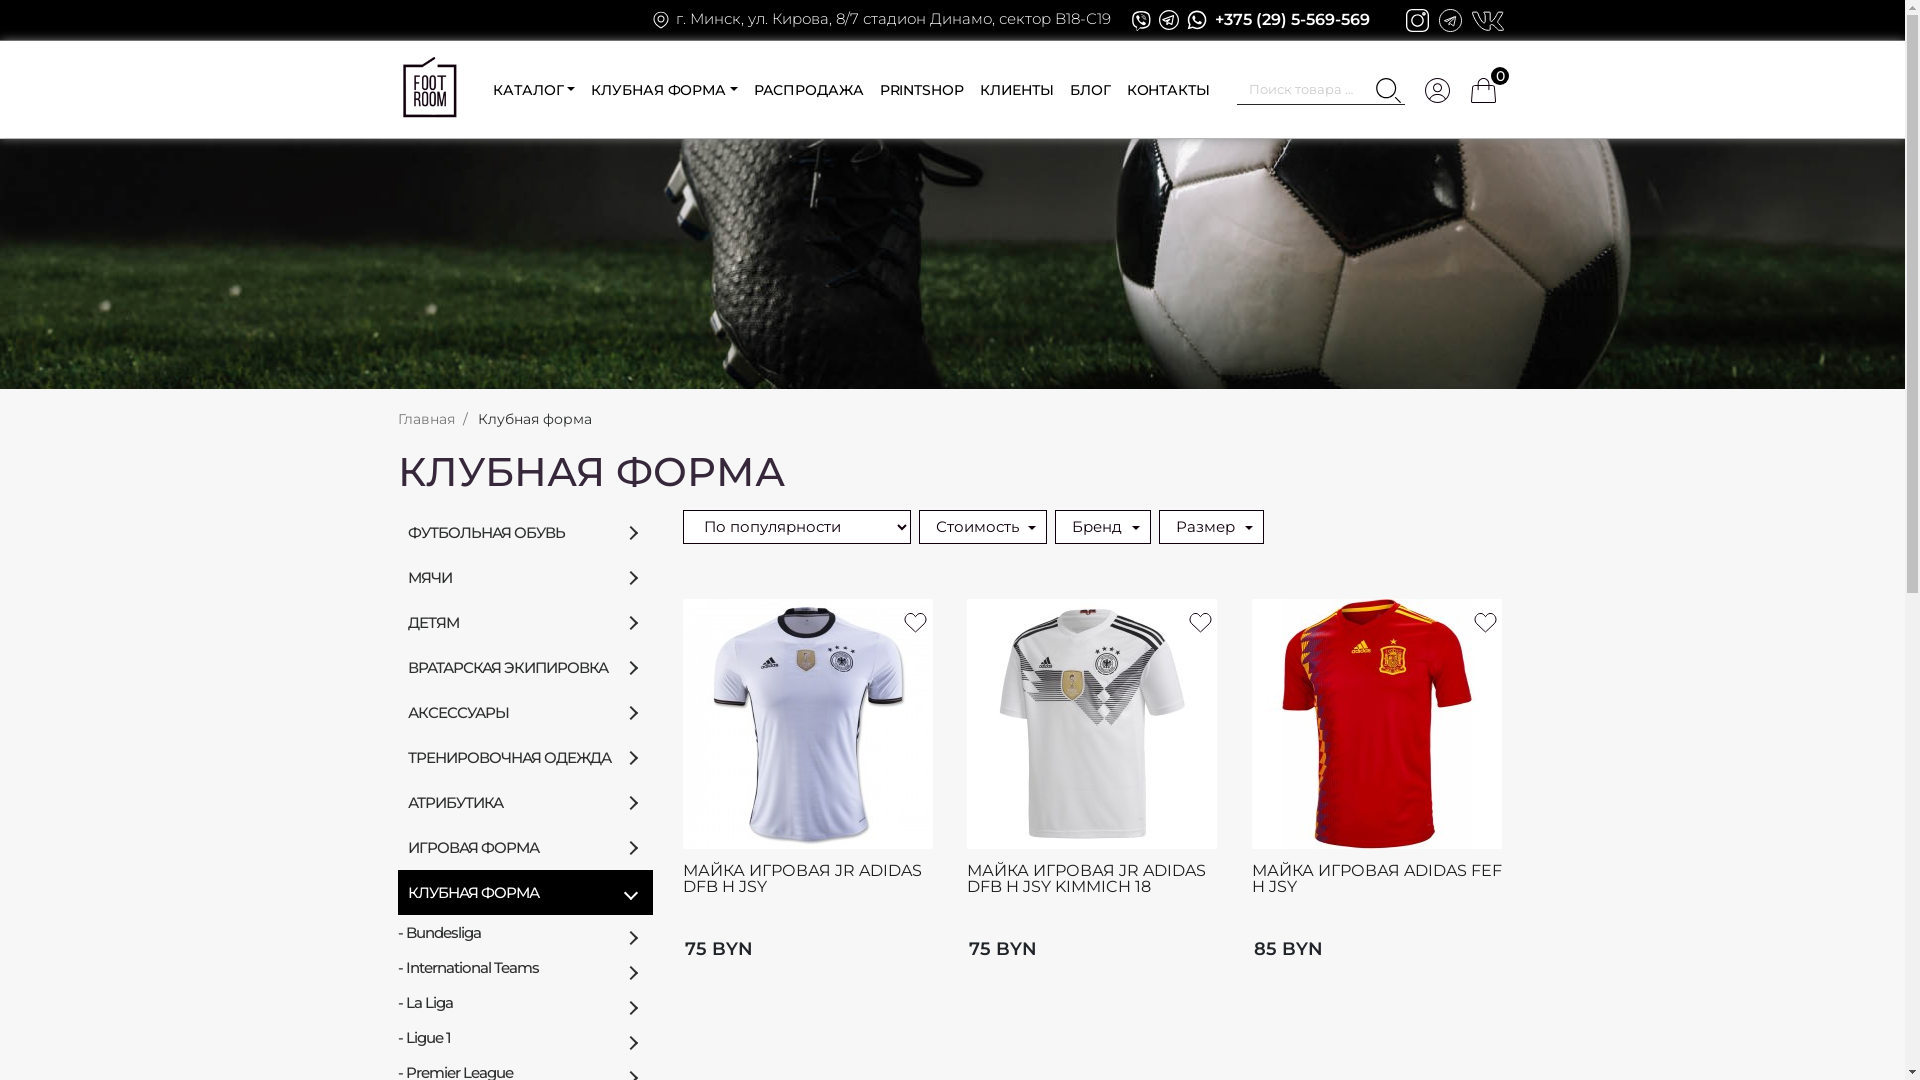 Image resolution: width=1920 pixels, height=1080 pixels. Describe the element at coordinates (526, 1038) in the screenshot. I see `- Ligue 1` at that location.